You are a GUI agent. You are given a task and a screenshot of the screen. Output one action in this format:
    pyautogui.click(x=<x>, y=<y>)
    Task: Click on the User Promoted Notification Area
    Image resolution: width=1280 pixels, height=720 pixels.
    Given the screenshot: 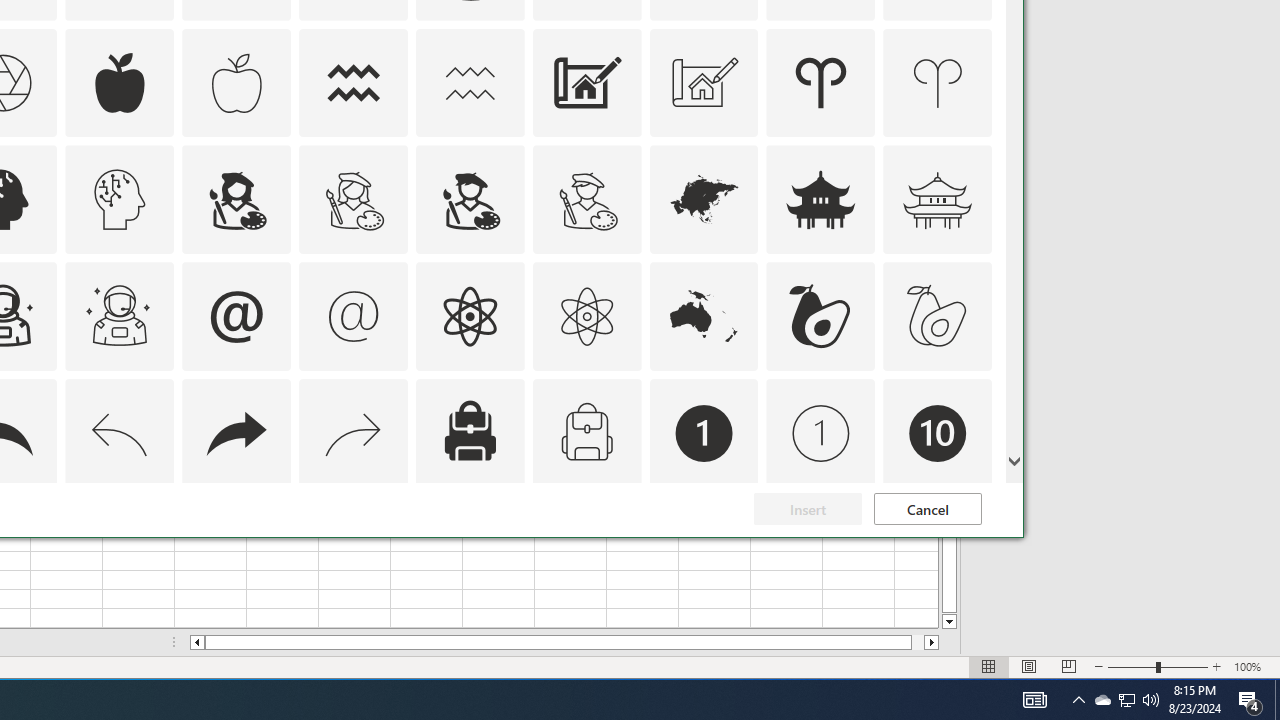 What is the action you would take?
    pyautogui.click(x=1126, y=700)
    